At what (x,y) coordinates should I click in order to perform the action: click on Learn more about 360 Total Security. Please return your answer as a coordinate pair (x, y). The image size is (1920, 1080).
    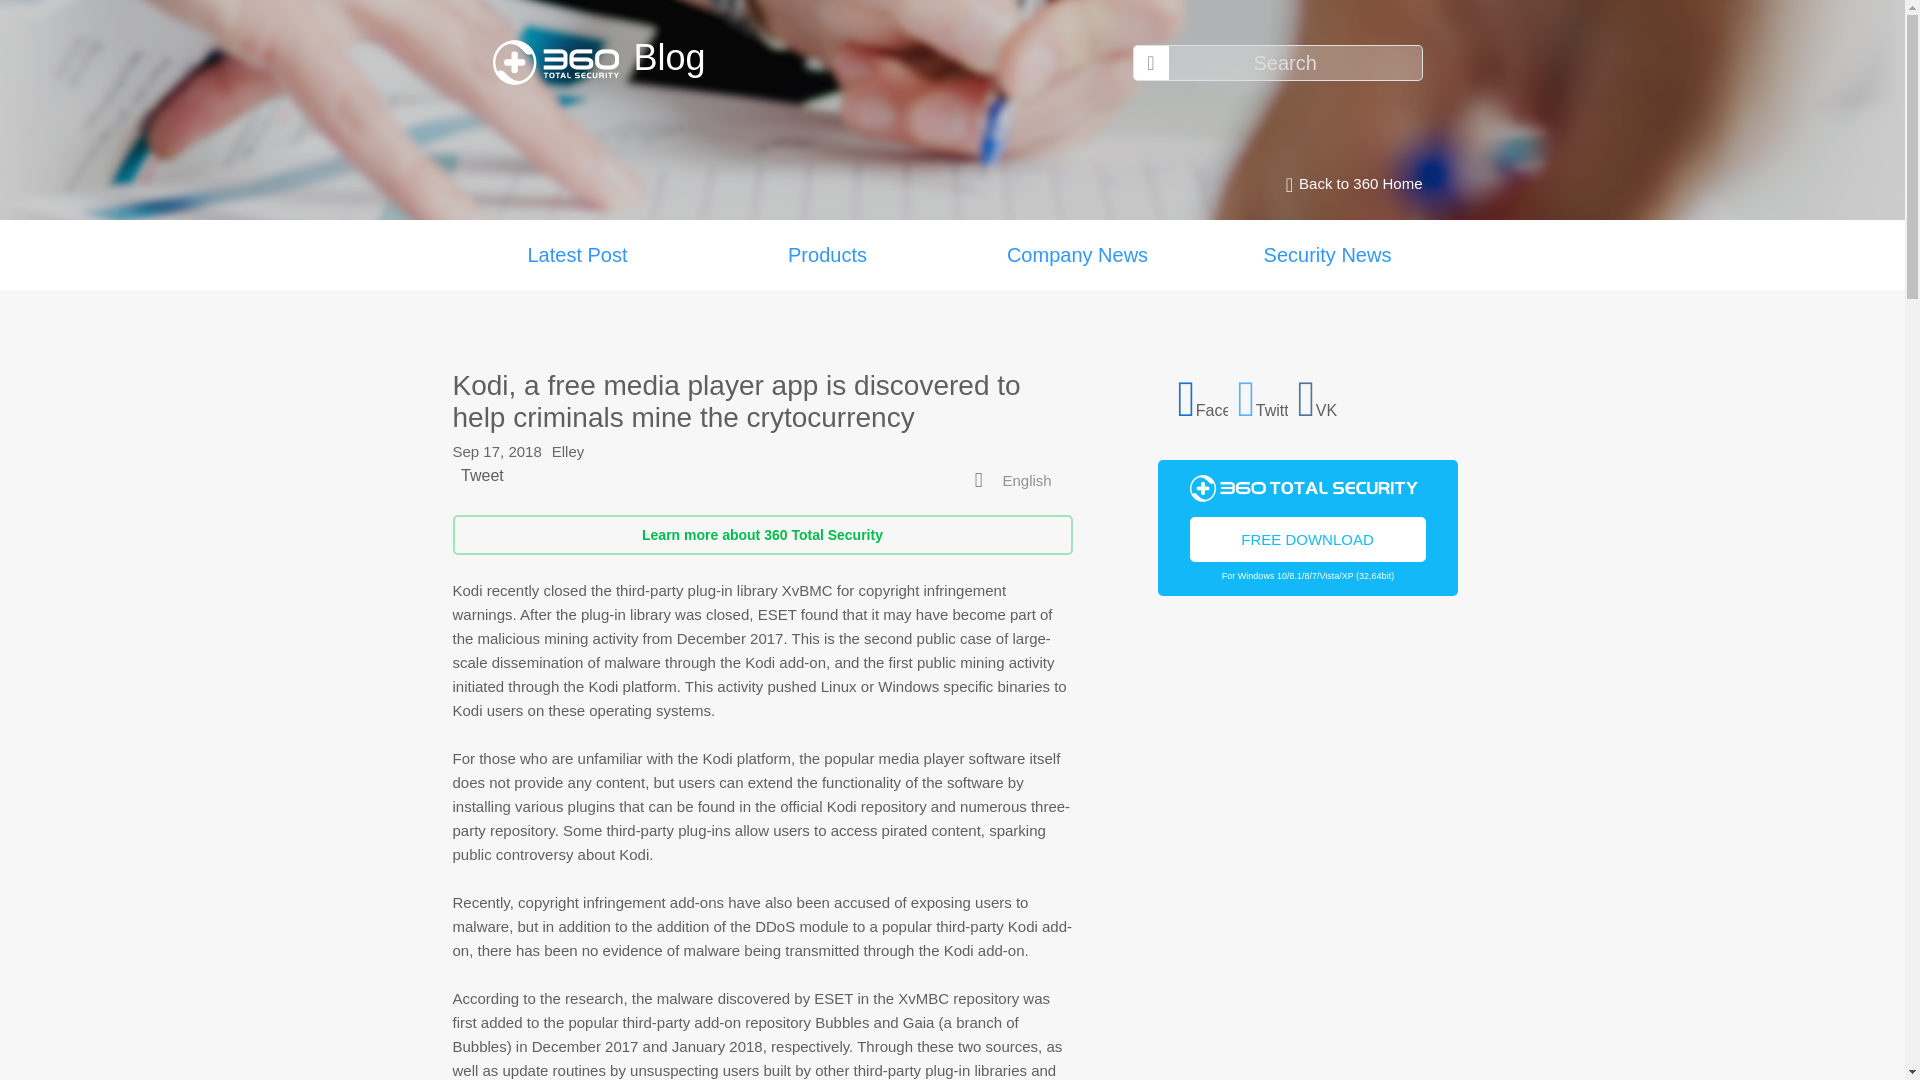
    Looking at the image, I should click on (761, 535).